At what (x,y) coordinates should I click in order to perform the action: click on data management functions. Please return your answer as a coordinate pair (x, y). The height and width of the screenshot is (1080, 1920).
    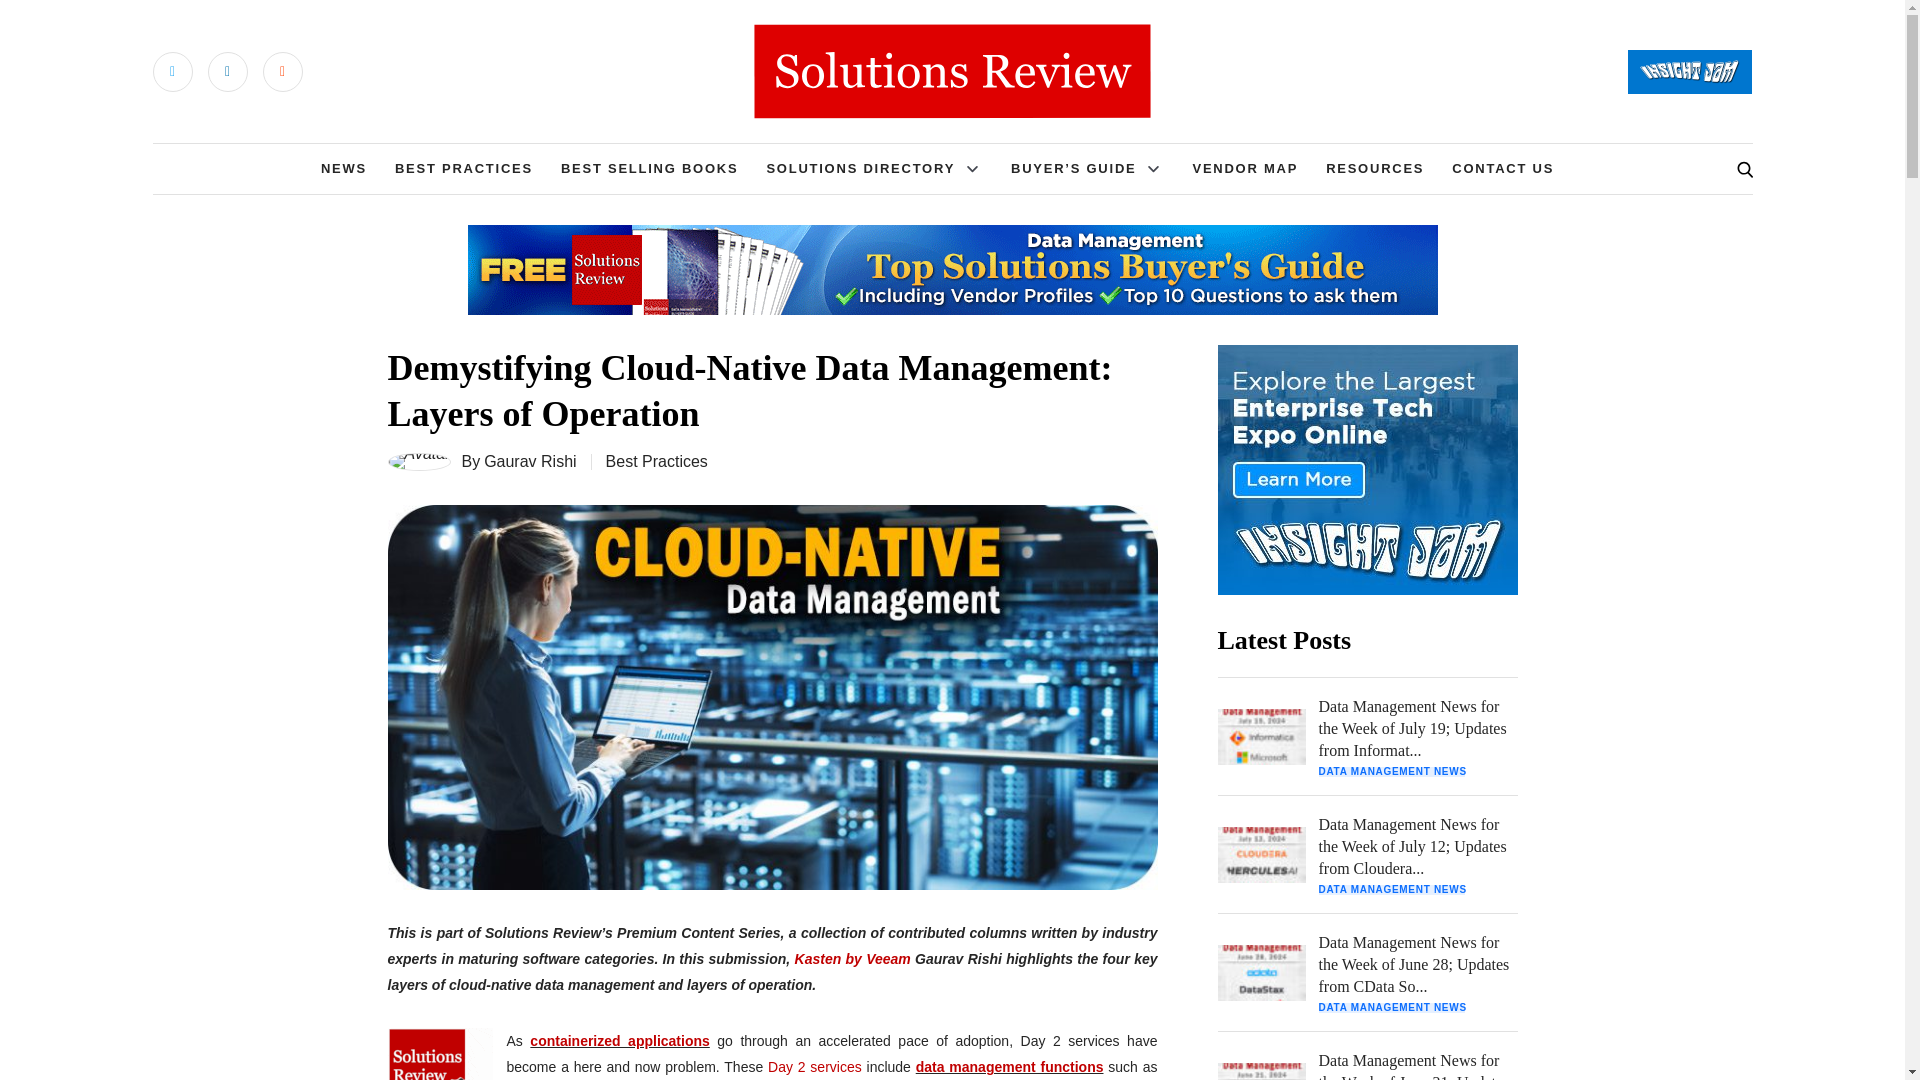
    Looking at the image, I should click on (1010, 1066).